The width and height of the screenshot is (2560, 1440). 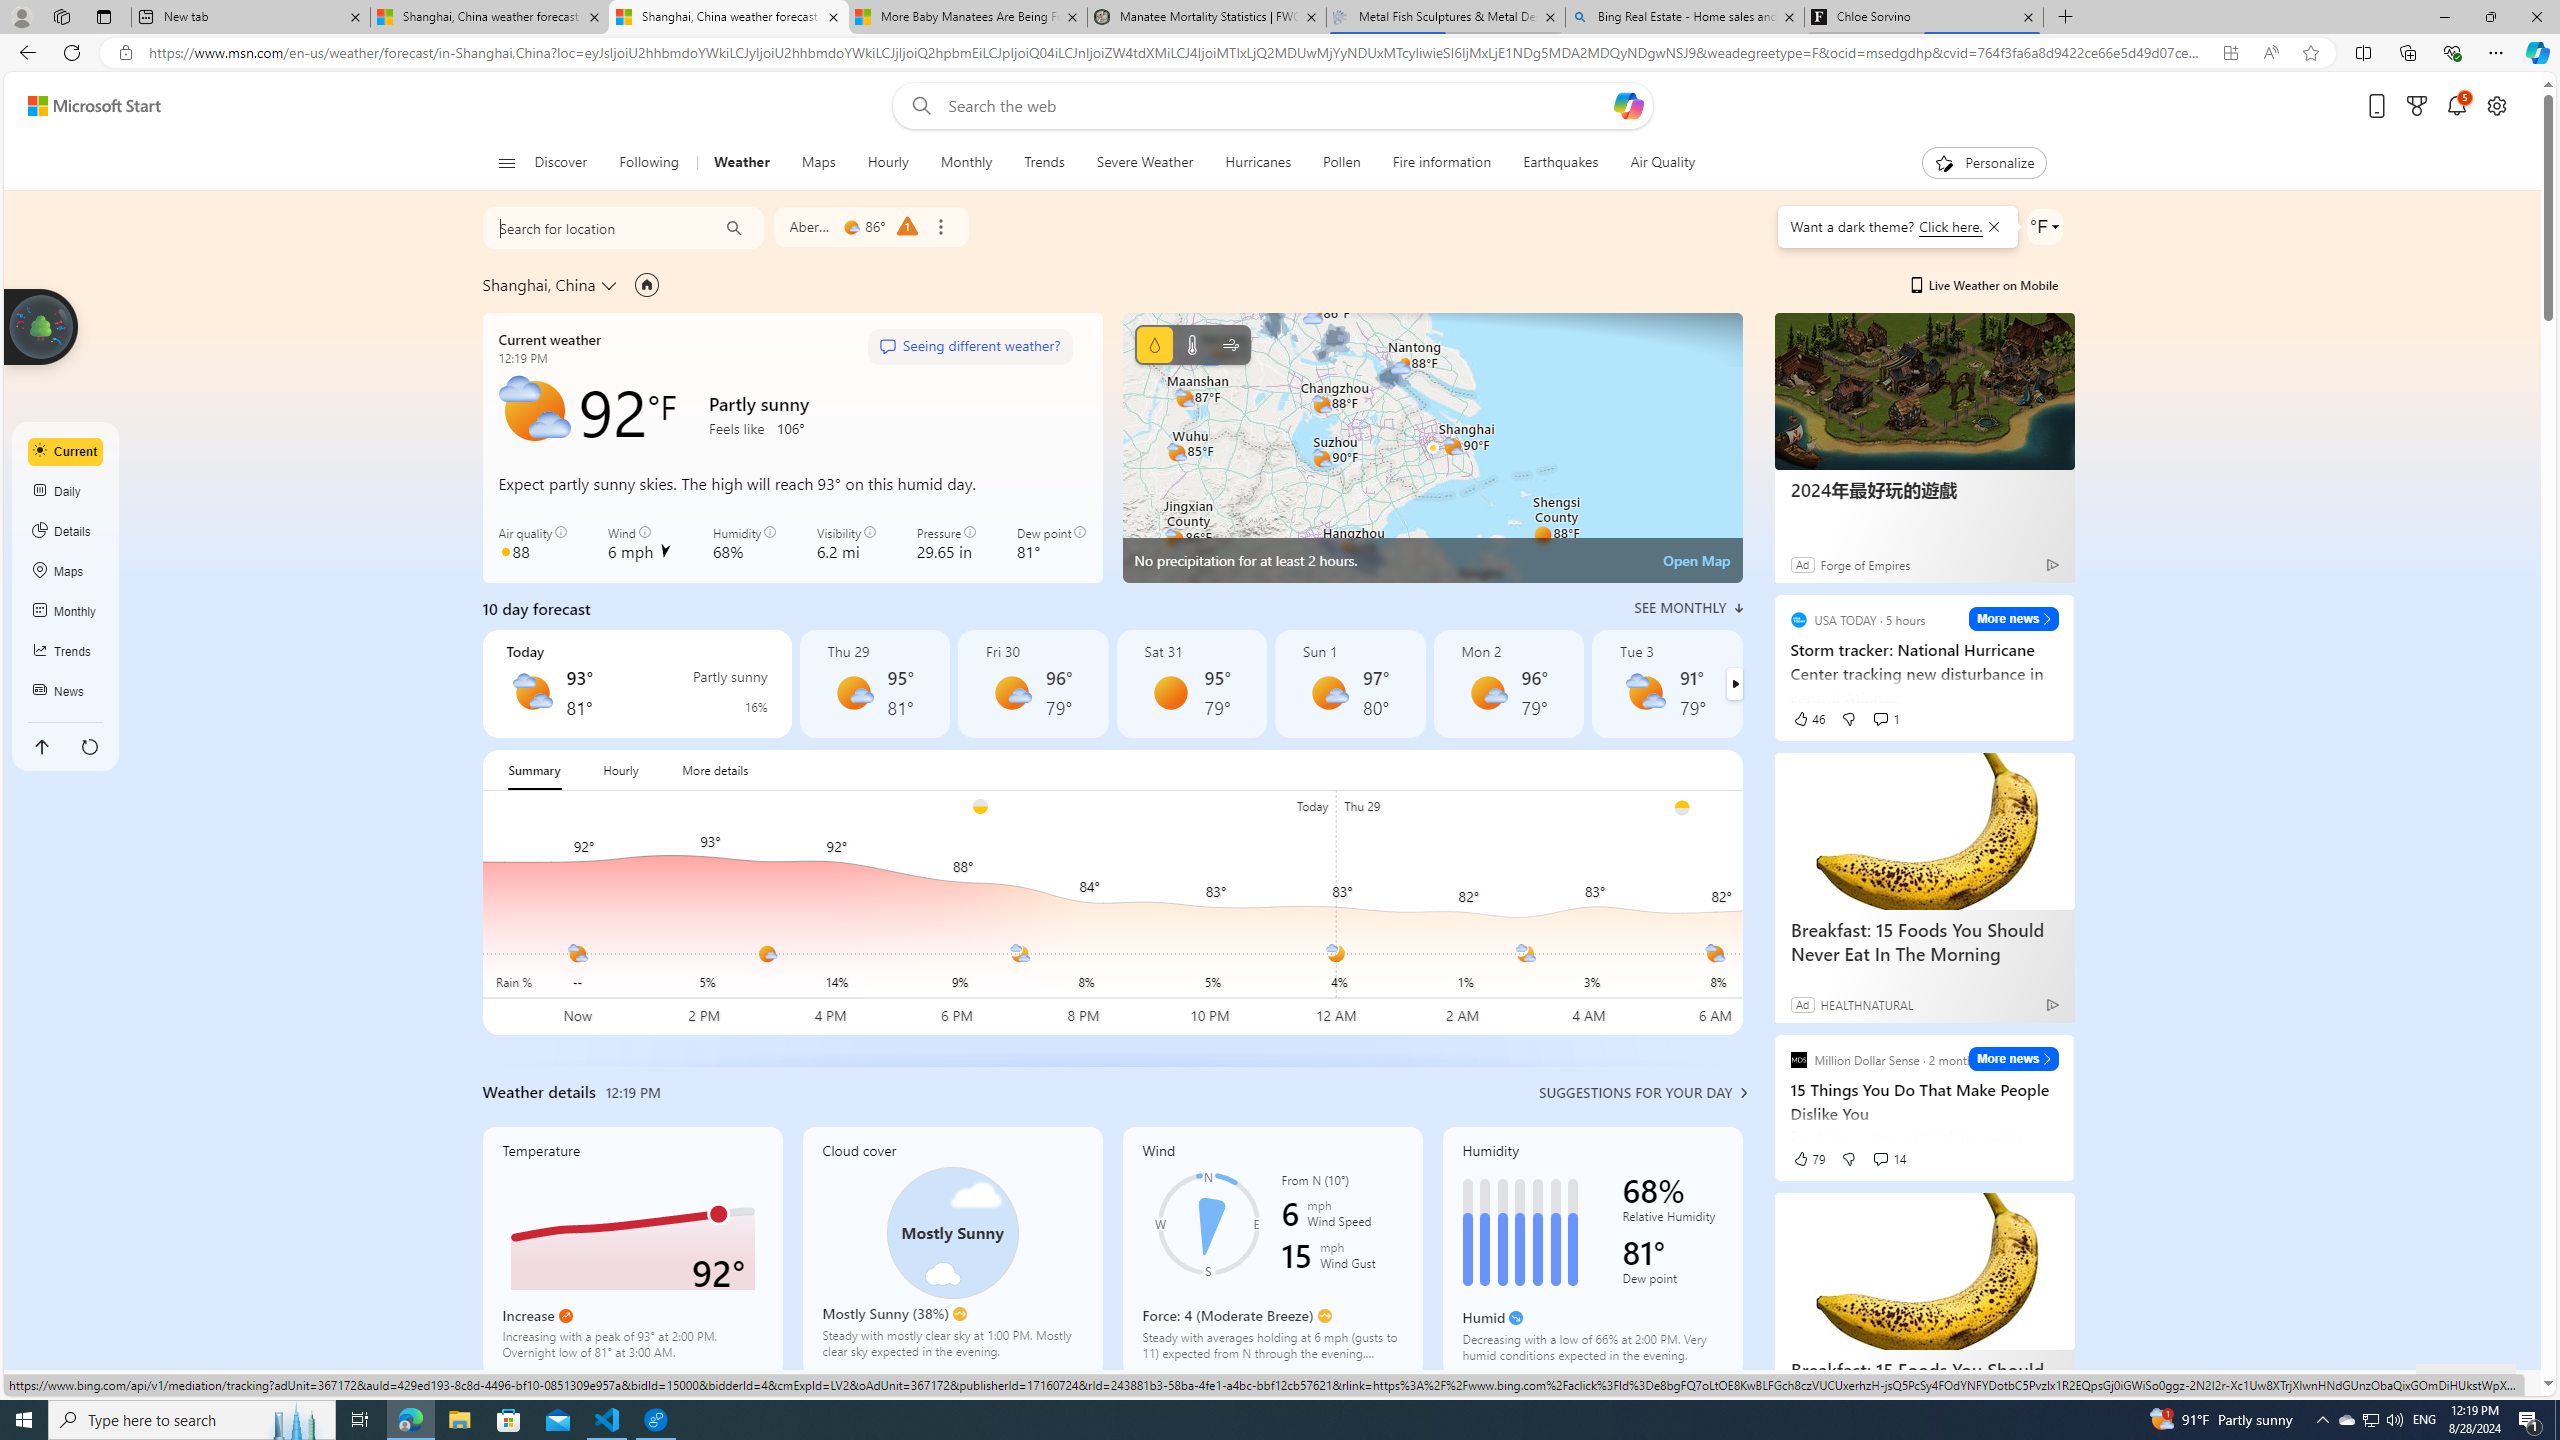 What do you see at coordinates (939, 226) in the screenshot?
I see `Remove location` at bounding box center [939, 226].